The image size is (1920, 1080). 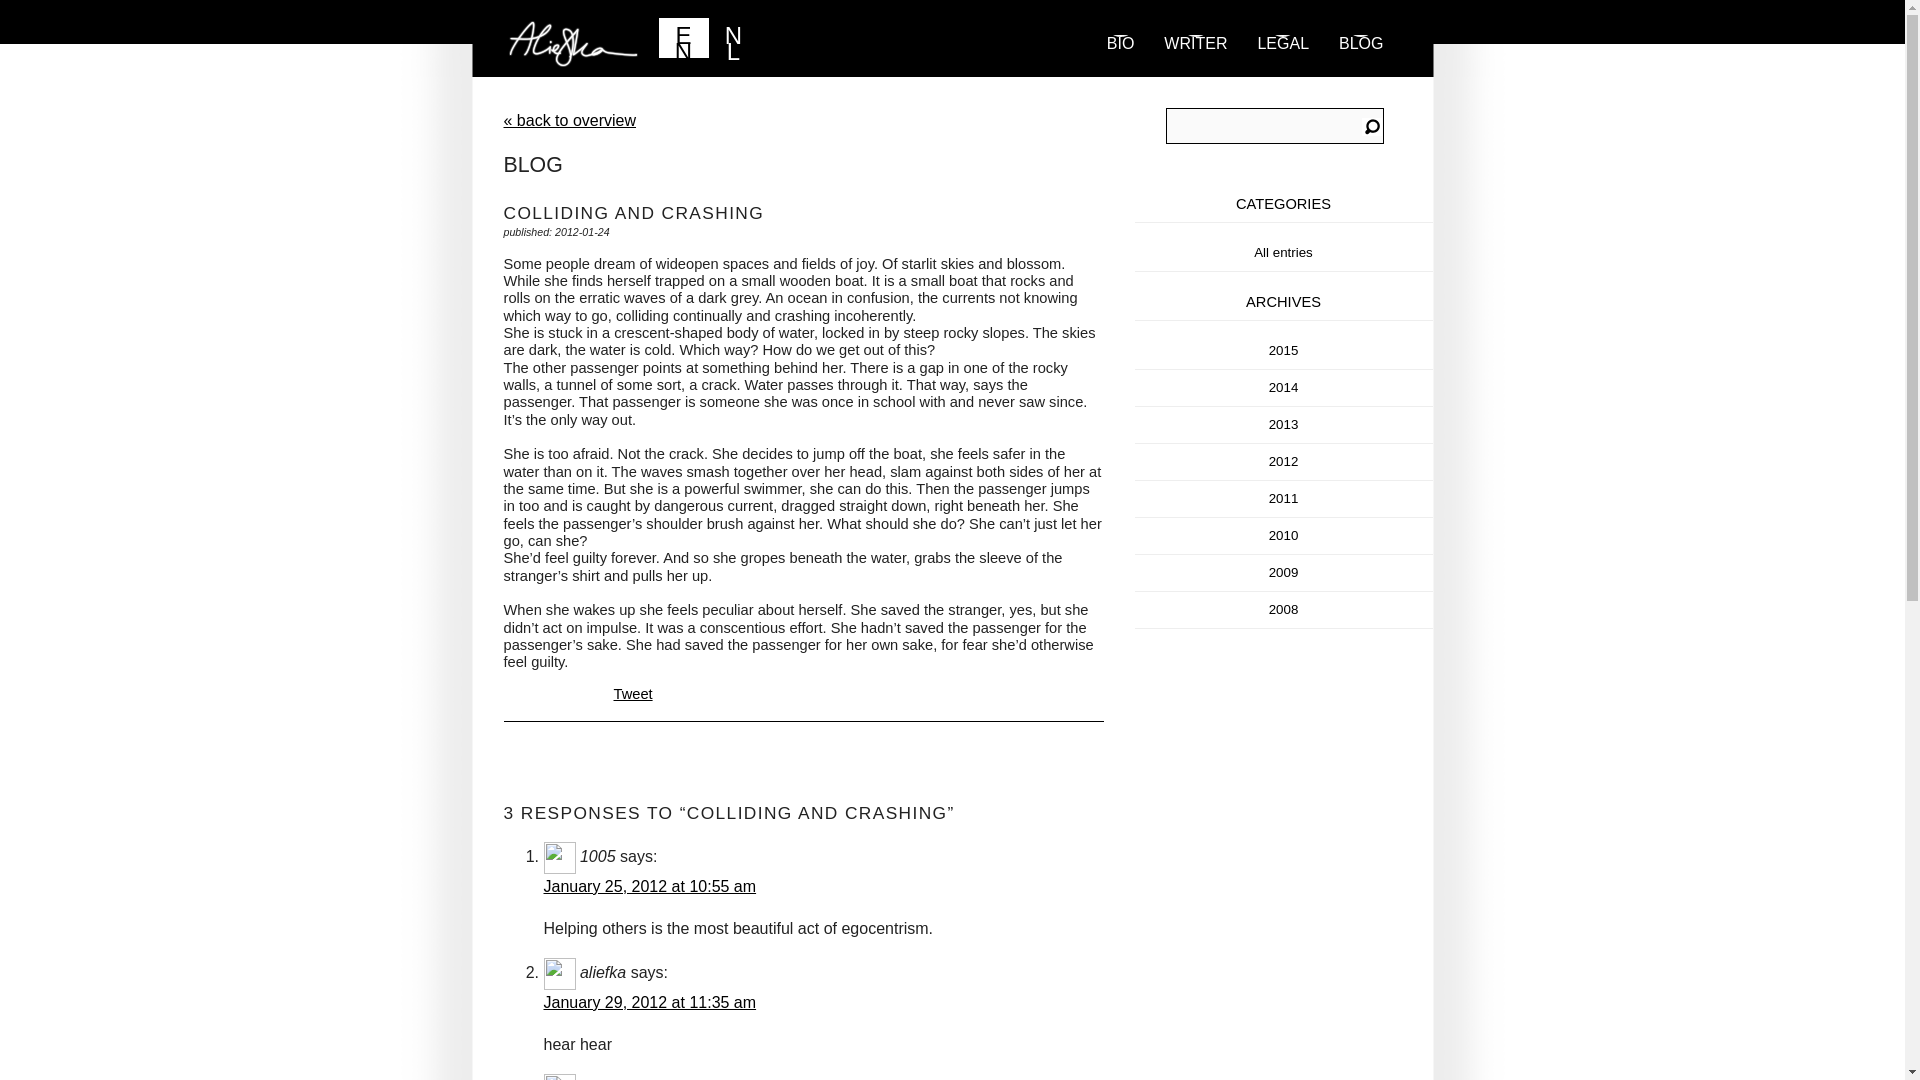 I want to click on NL, so click(x=733, y=38).